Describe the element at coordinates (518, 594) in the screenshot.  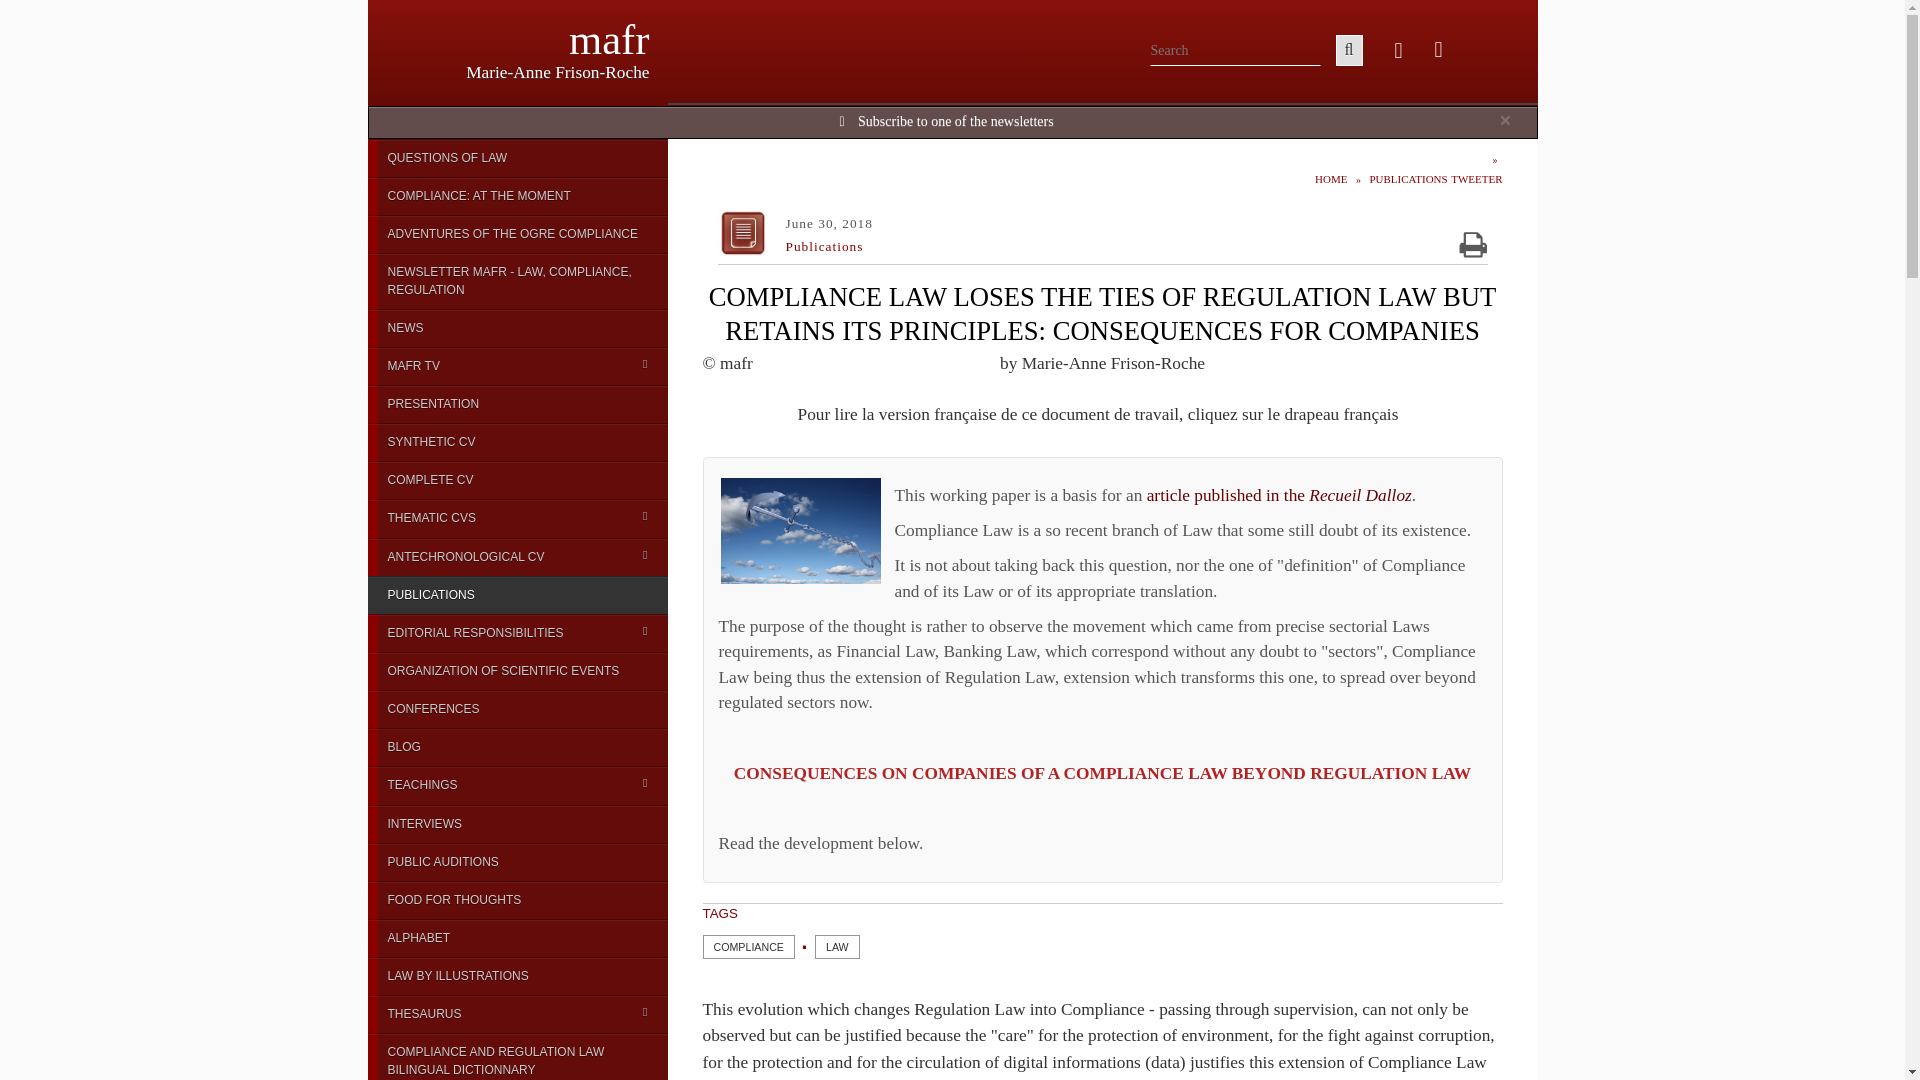
I see `PUBLICATIONS` at that location.